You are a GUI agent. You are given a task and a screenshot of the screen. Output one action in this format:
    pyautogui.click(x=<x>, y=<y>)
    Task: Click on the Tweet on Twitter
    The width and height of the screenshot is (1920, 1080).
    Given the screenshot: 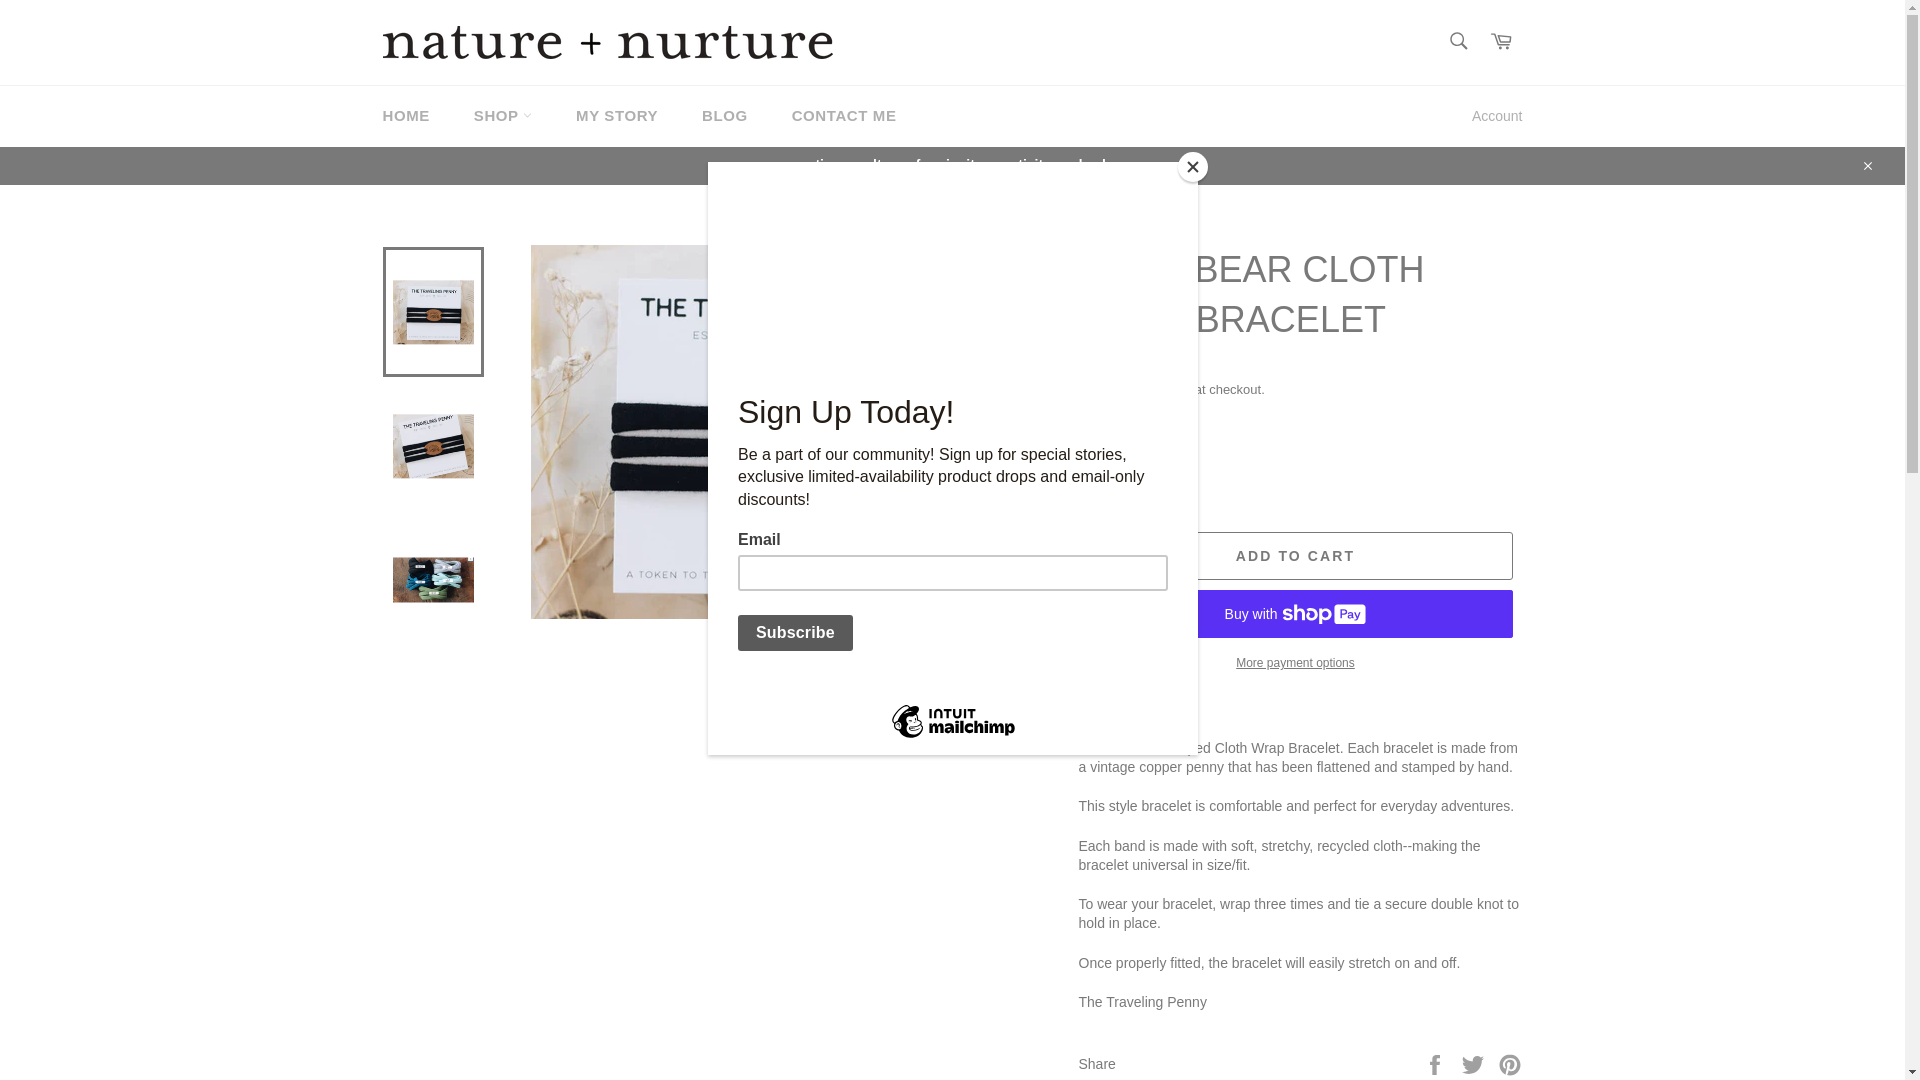 What is the action you would take?
    pyautogui.click(x=1475, y=1064)
    